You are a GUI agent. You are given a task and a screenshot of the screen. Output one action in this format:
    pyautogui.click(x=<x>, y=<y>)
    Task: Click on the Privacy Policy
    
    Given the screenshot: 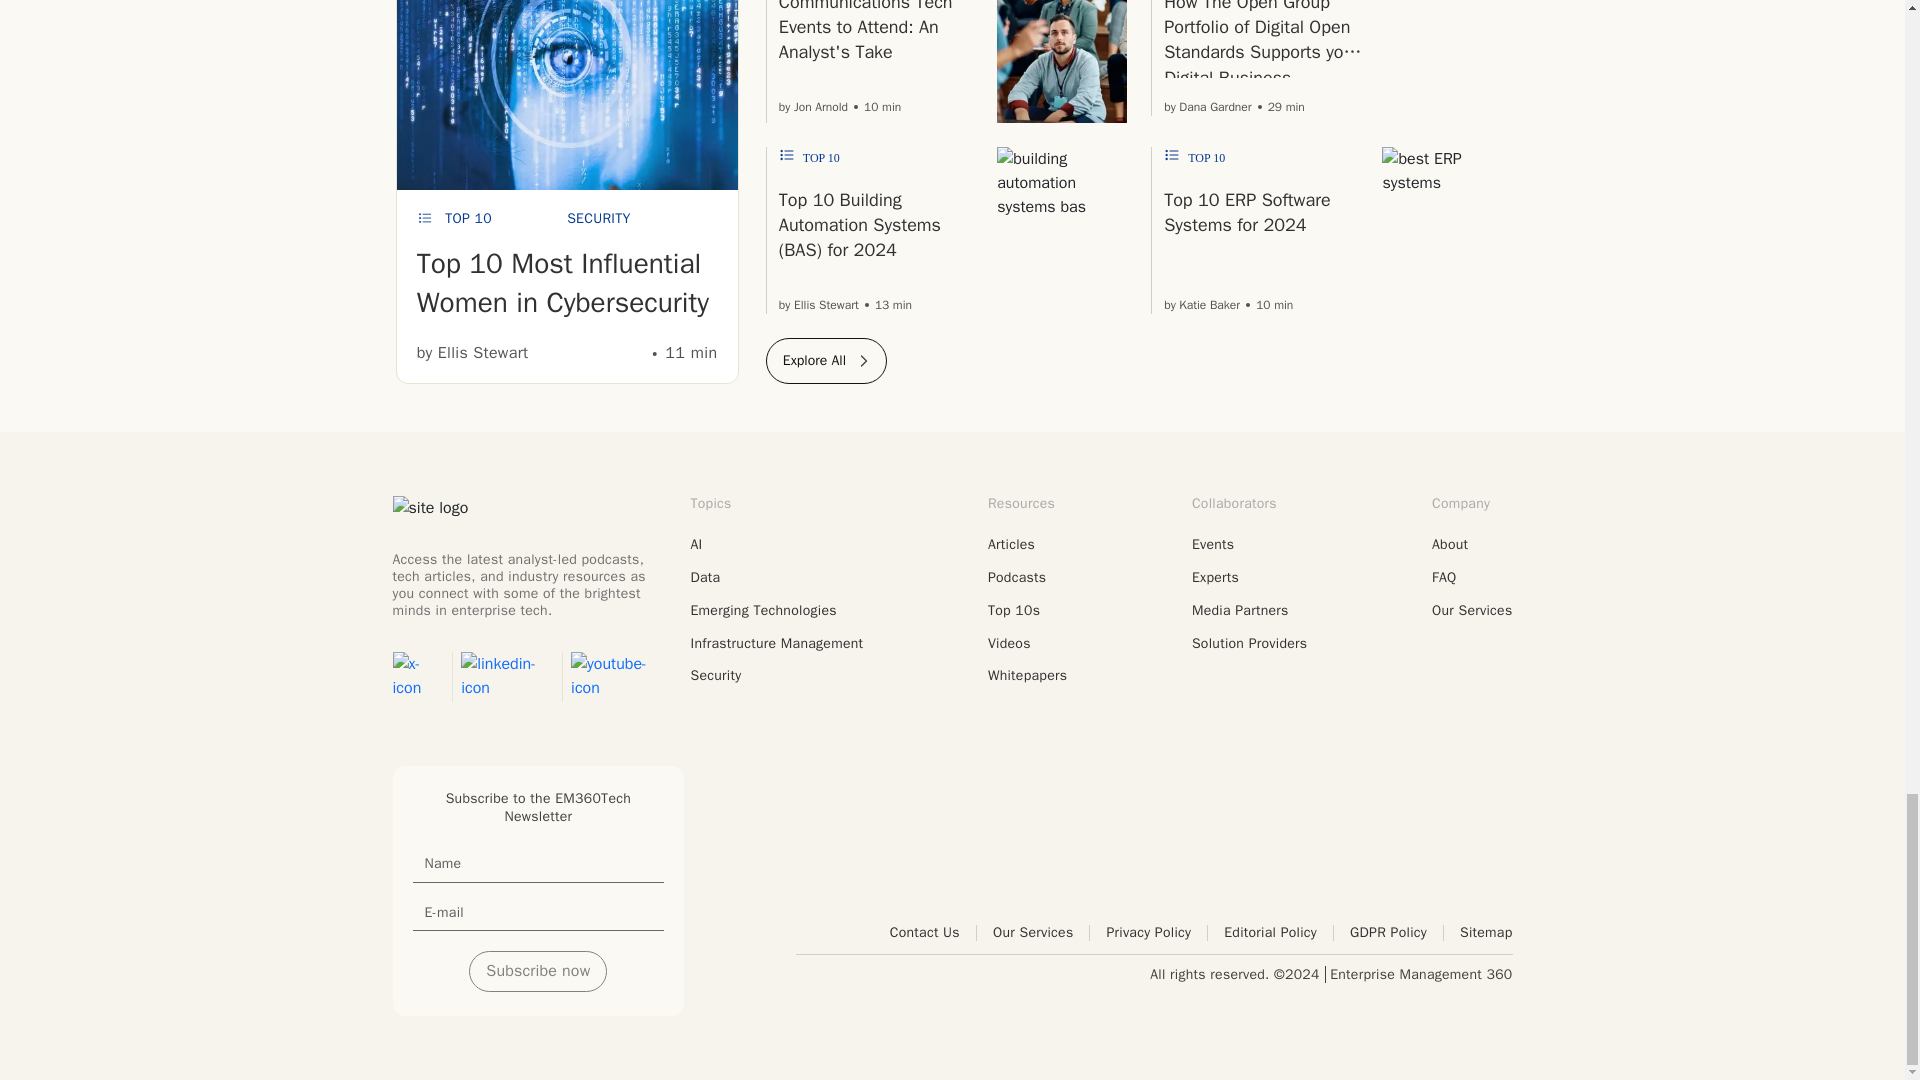 What is the action you would take?
    pyautogui.click(x=1156, y=932)
    